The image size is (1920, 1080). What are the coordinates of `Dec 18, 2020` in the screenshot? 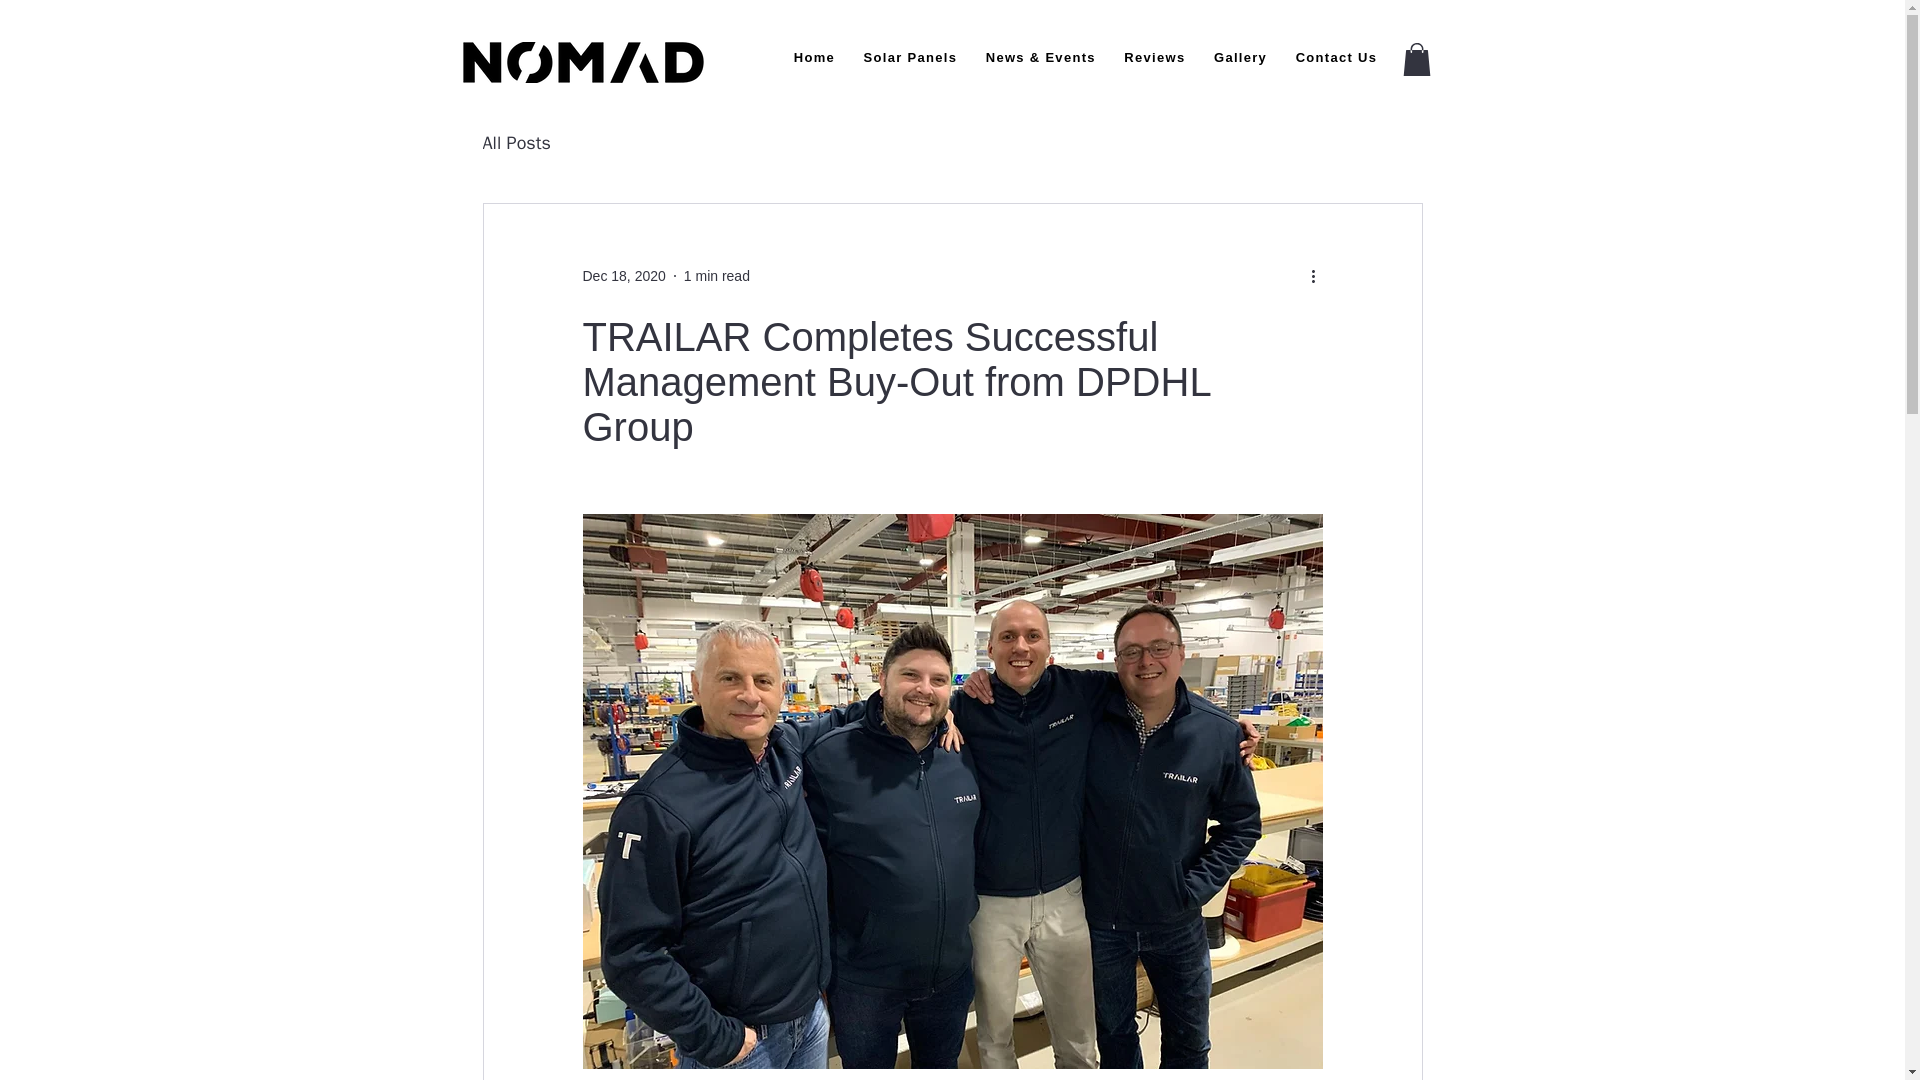 It's located at (622, 276).